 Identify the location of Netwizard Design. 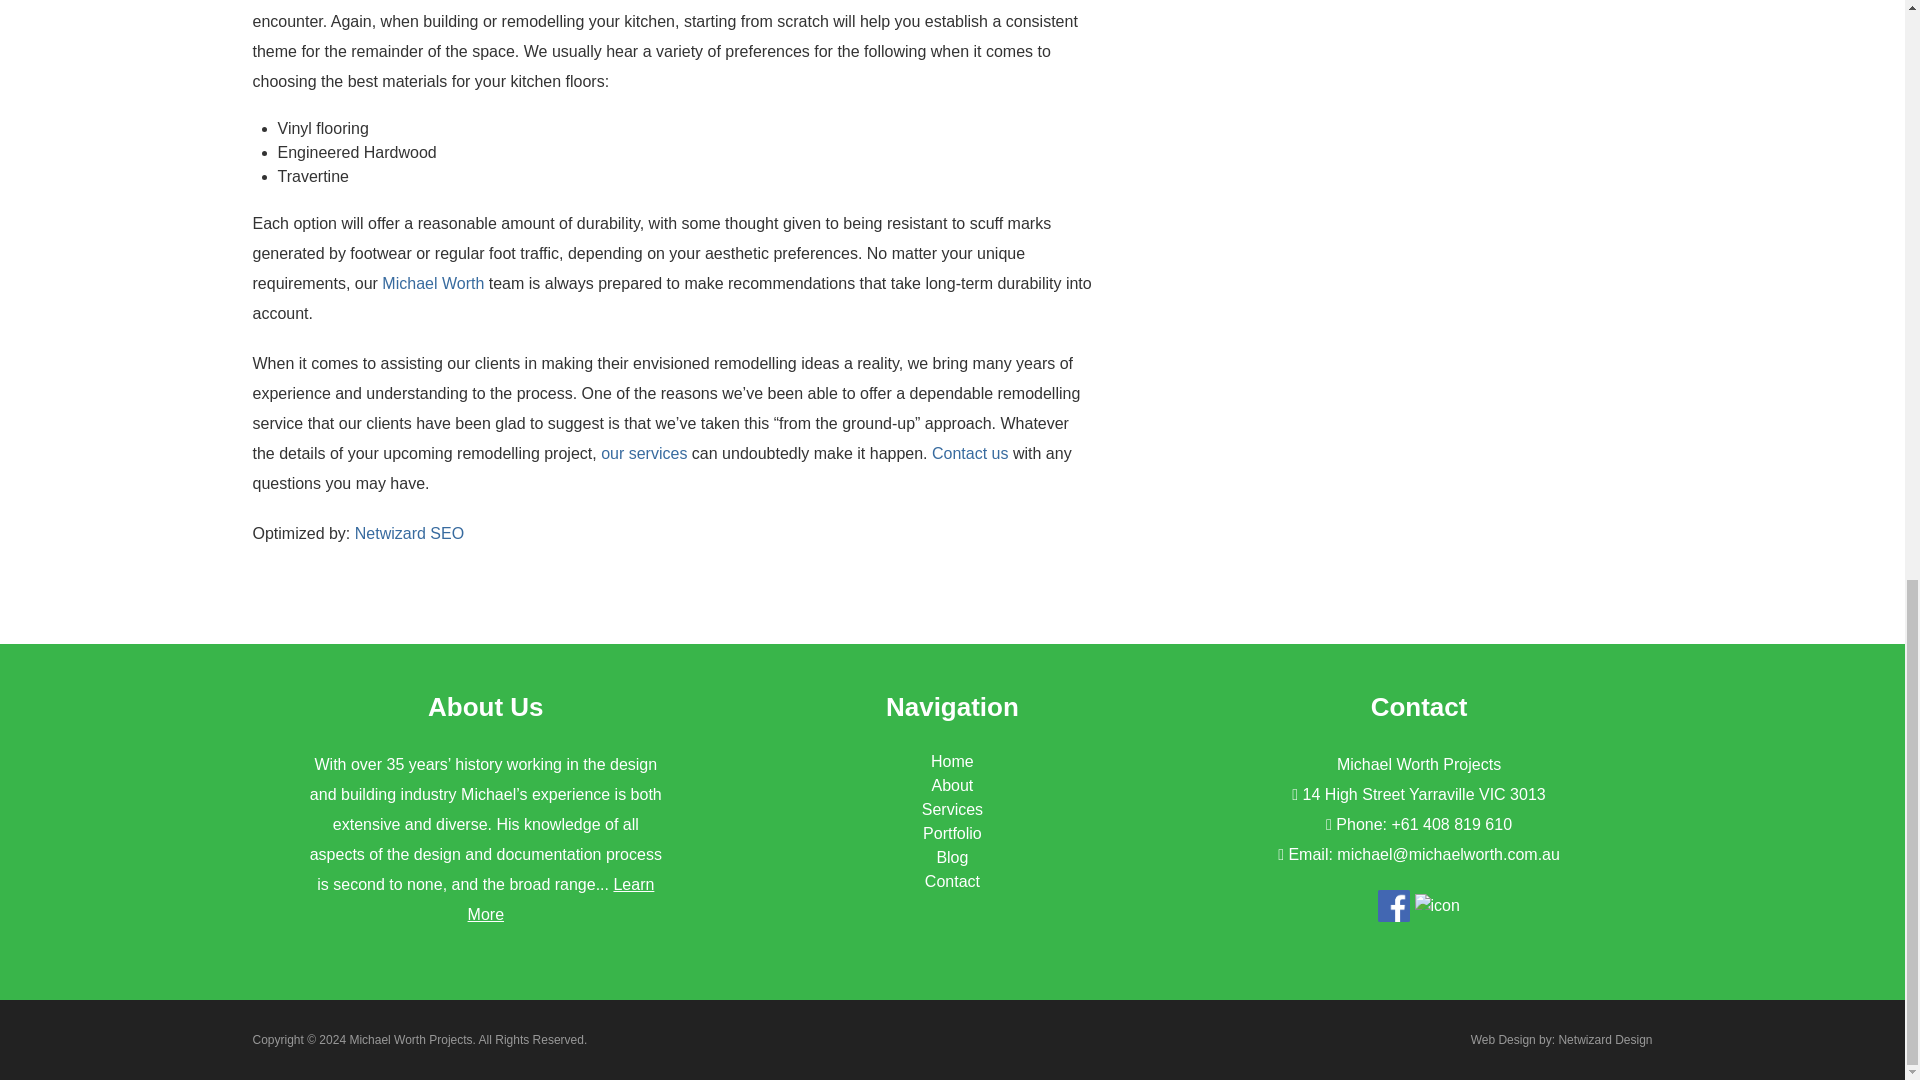
(1604, 1039).